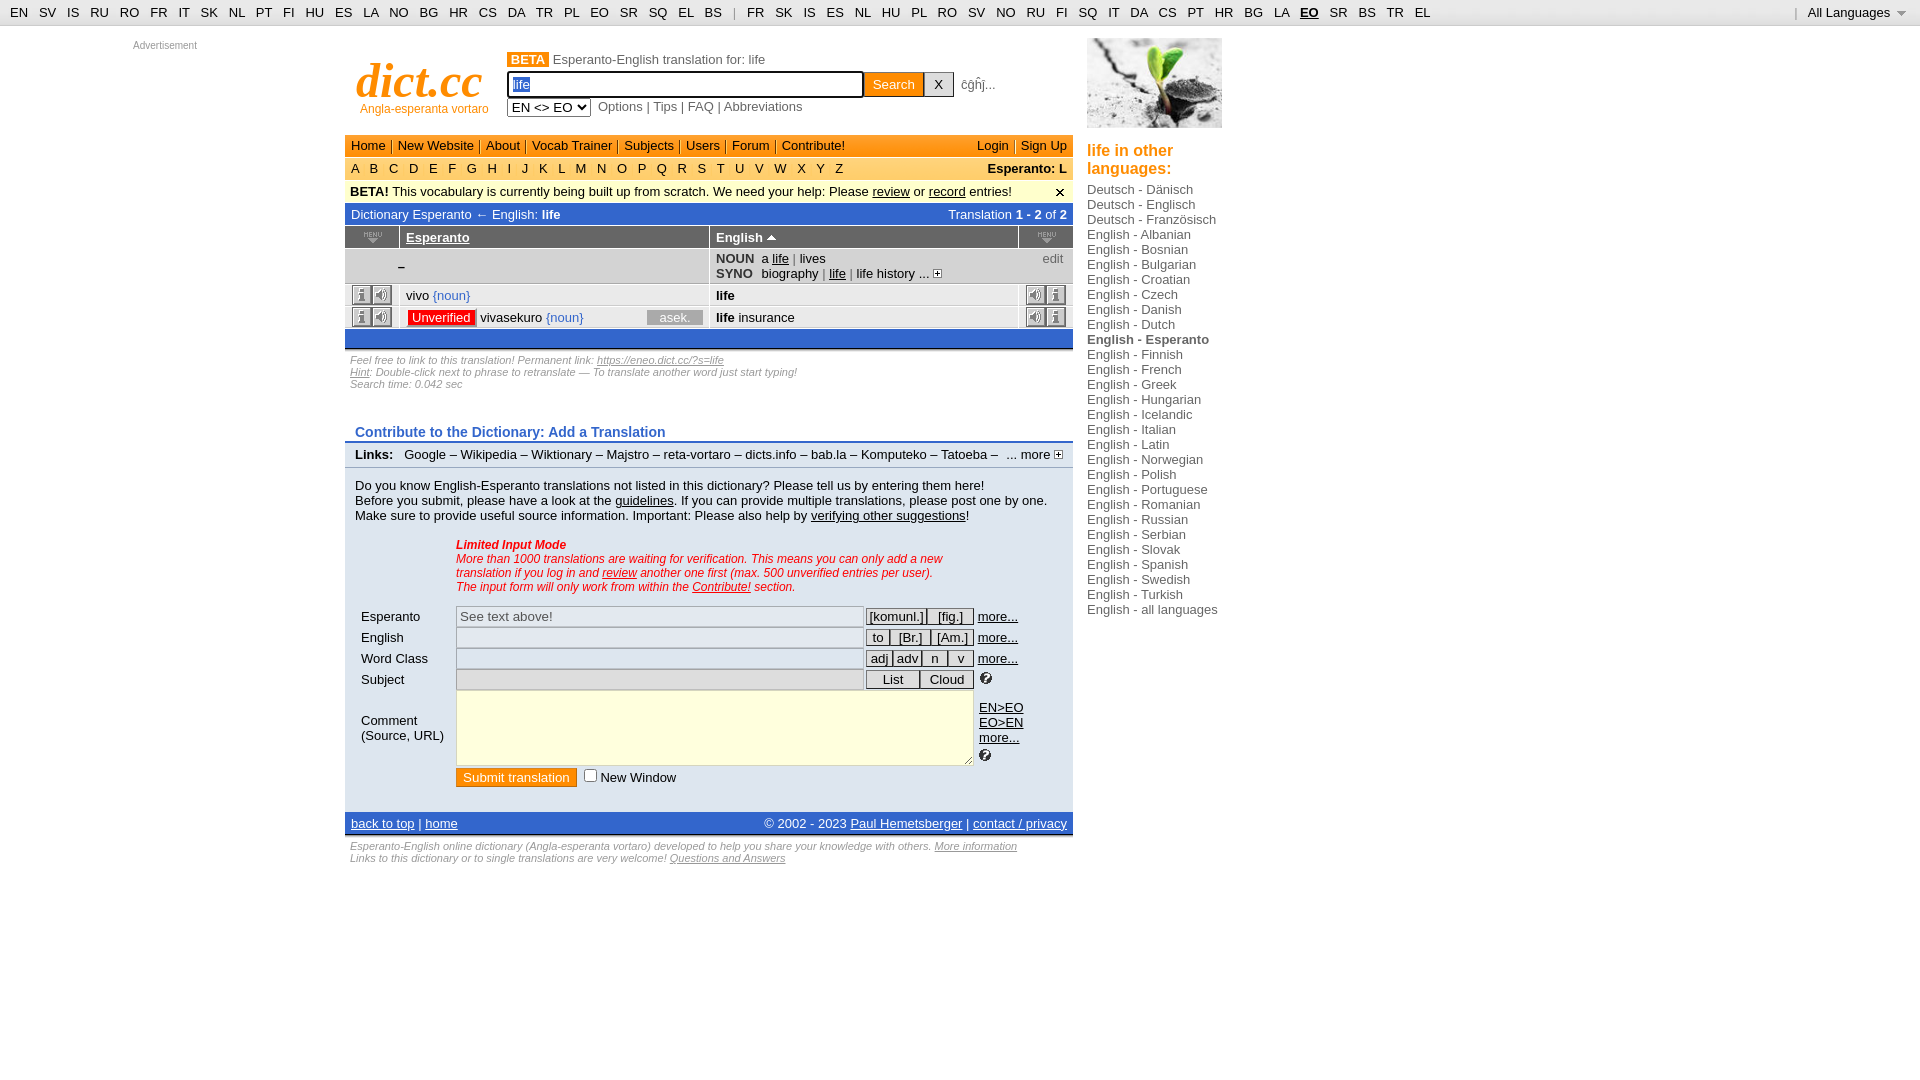 Image resolution: width=1920 pixels, height=1080 pixels. I want to click on M, so click(581, 168).